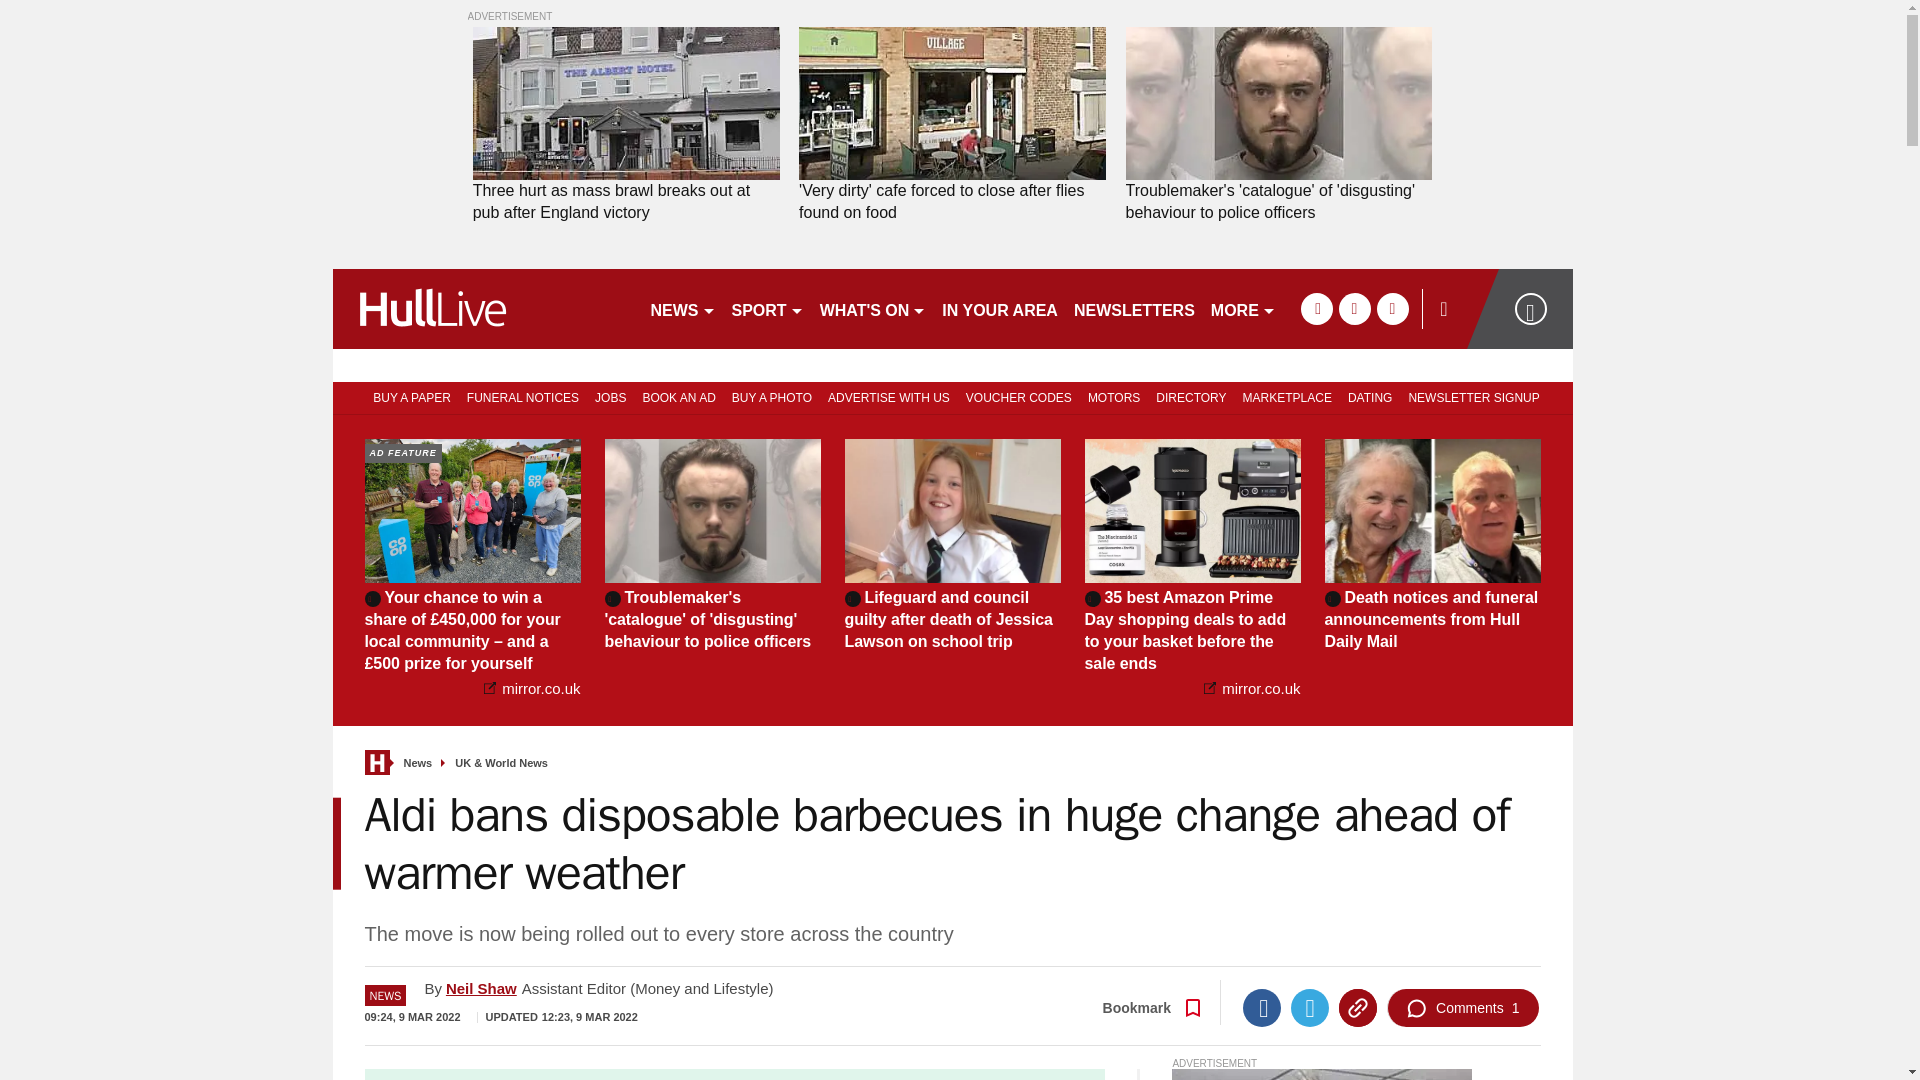 The image size is (1920, 1080). What do you see at coordinates (952, 202) in the screenshot?
I see `'Very dirty' cafe forced to close after flies found on food` at bounding box center [952, 202].